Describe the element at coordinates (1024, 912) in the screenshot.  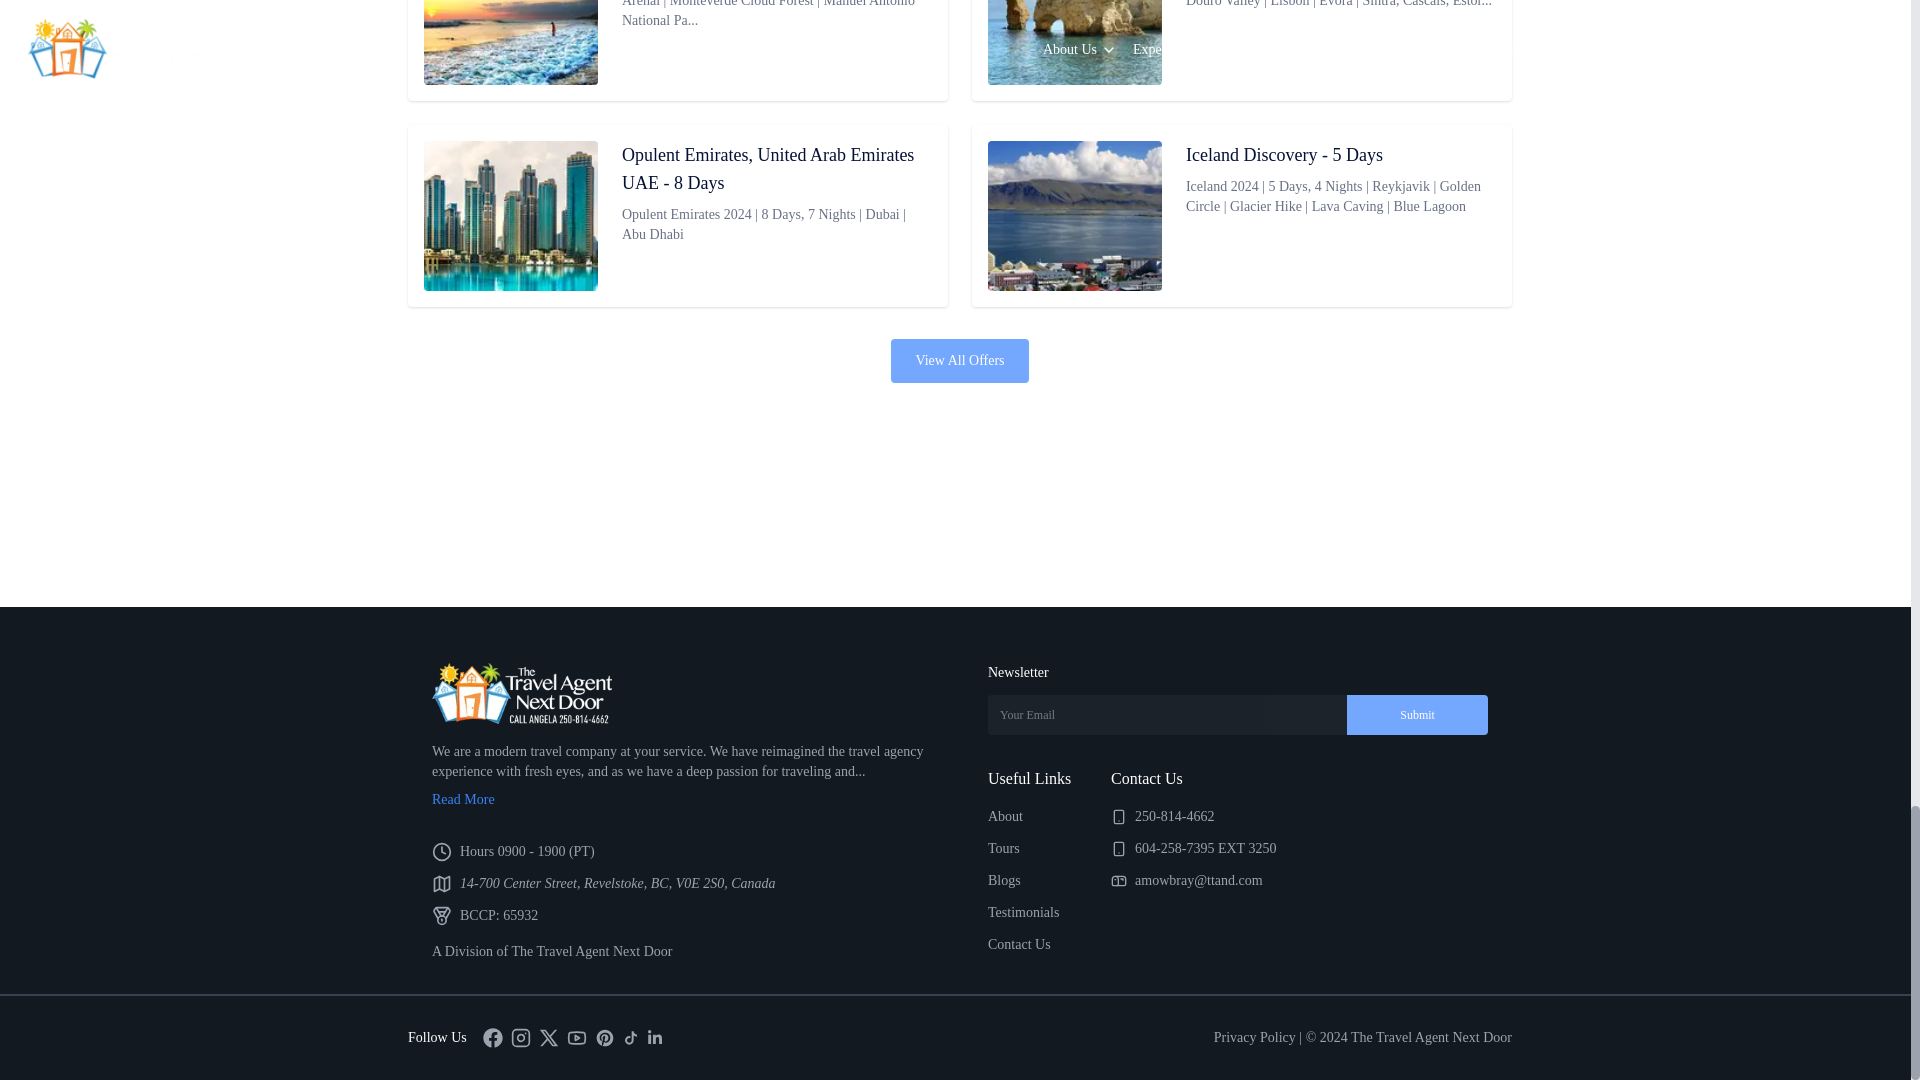
I see `Testimonials` at that location.